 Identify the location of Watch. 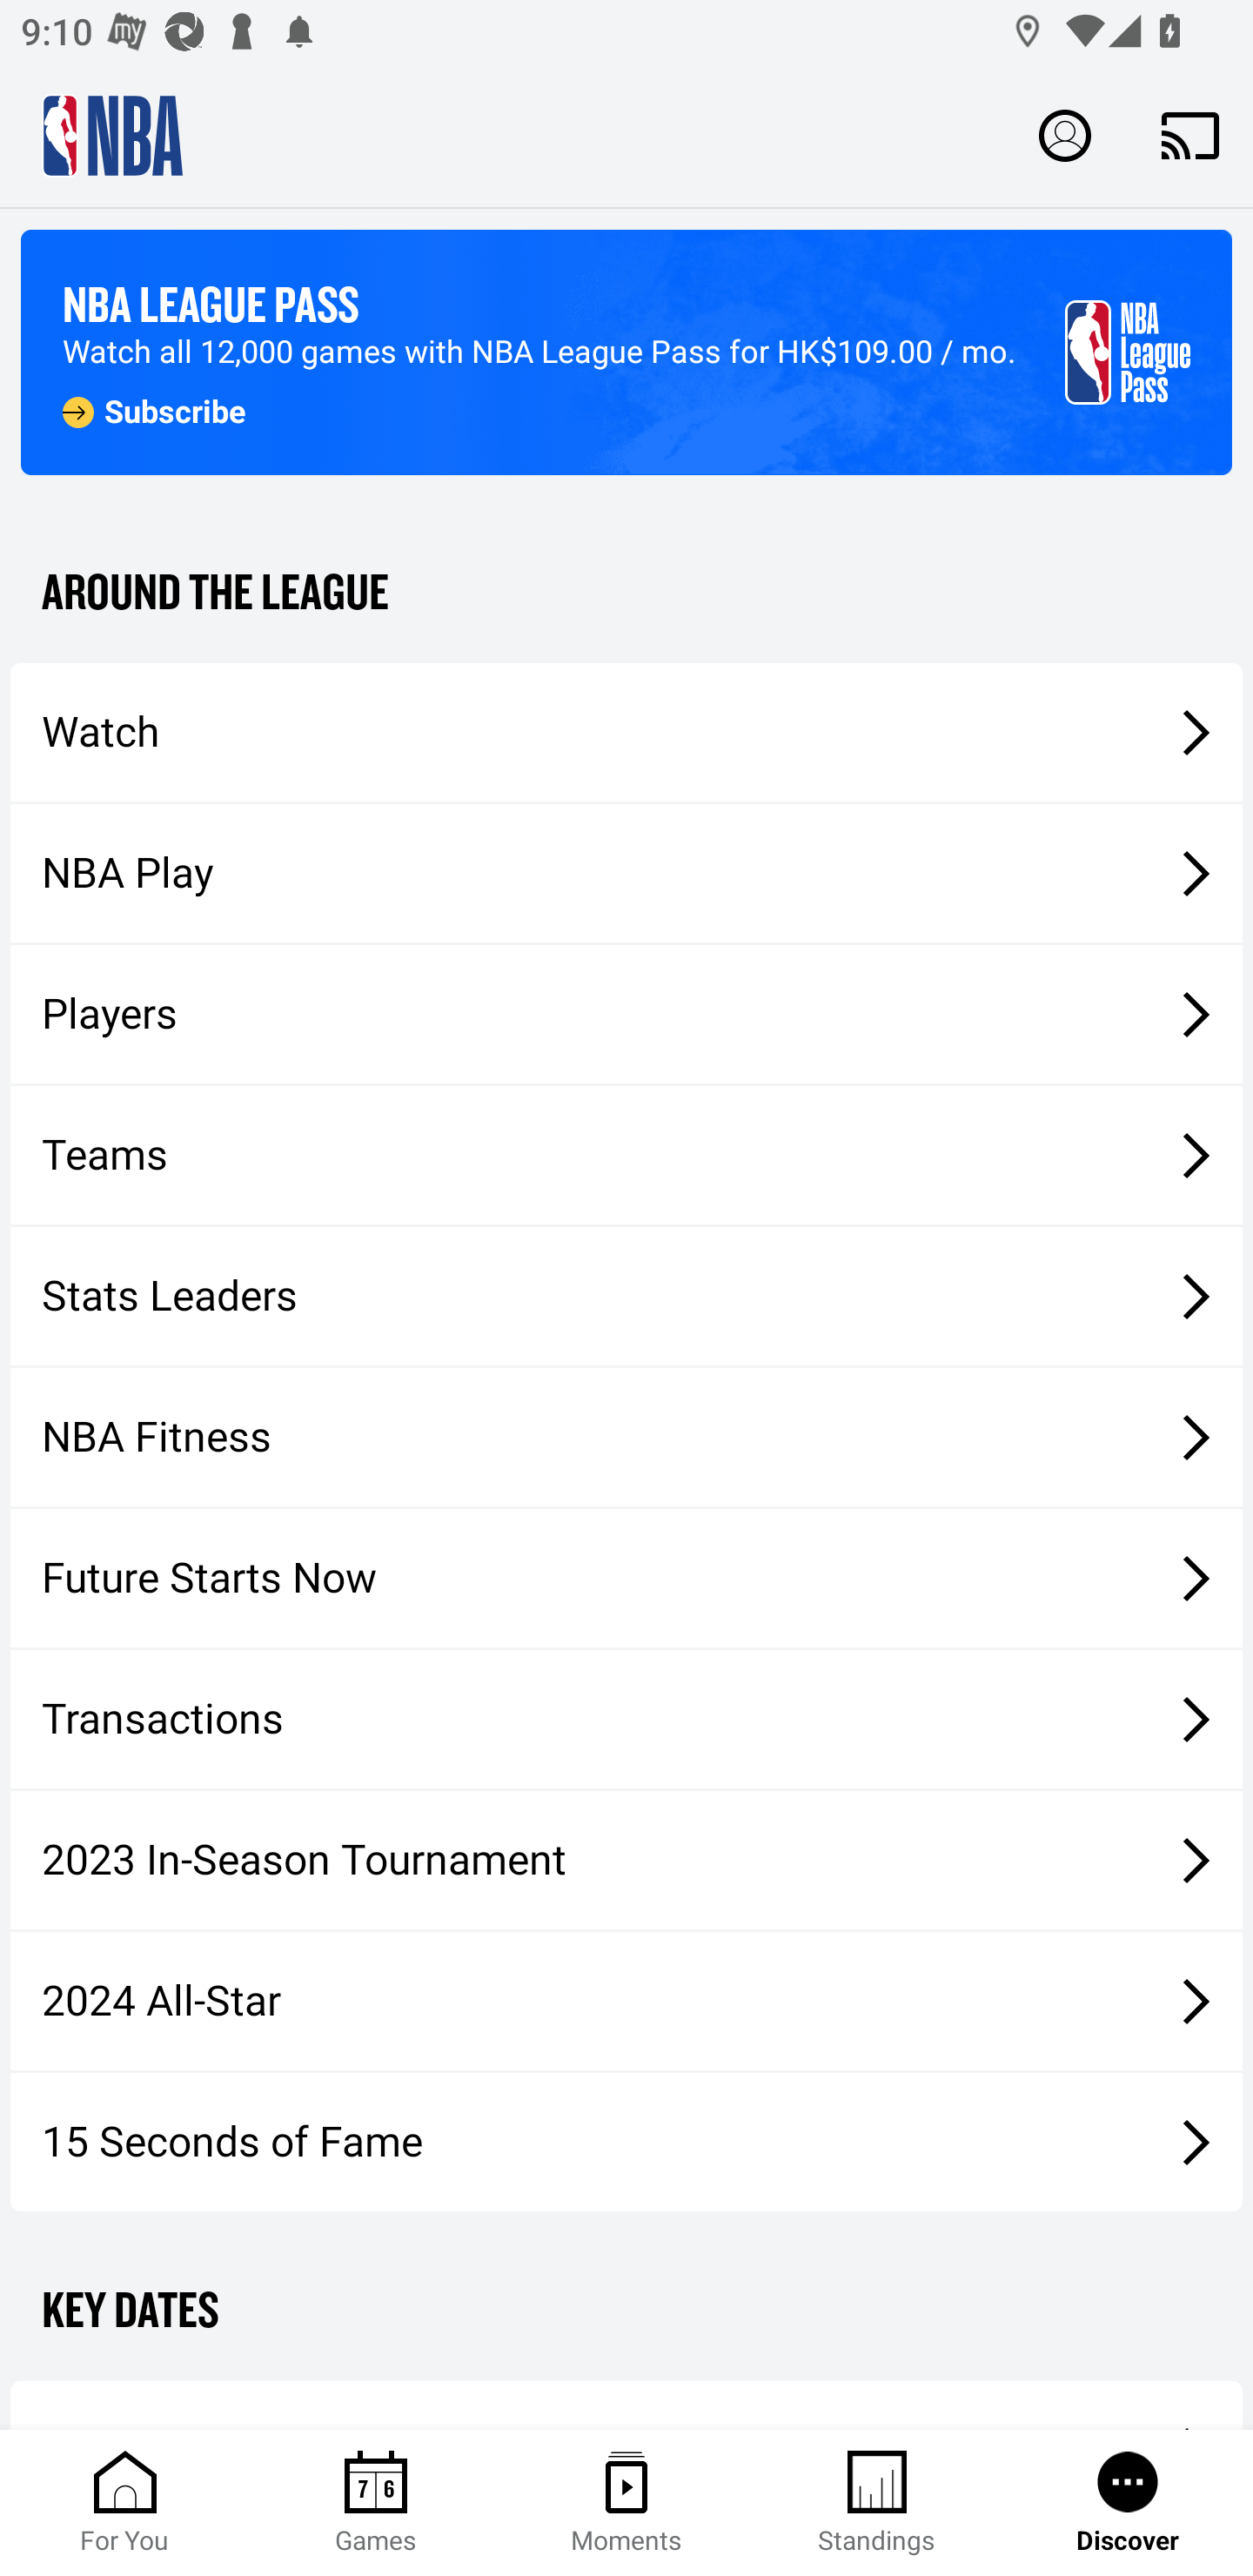
(626, 731).